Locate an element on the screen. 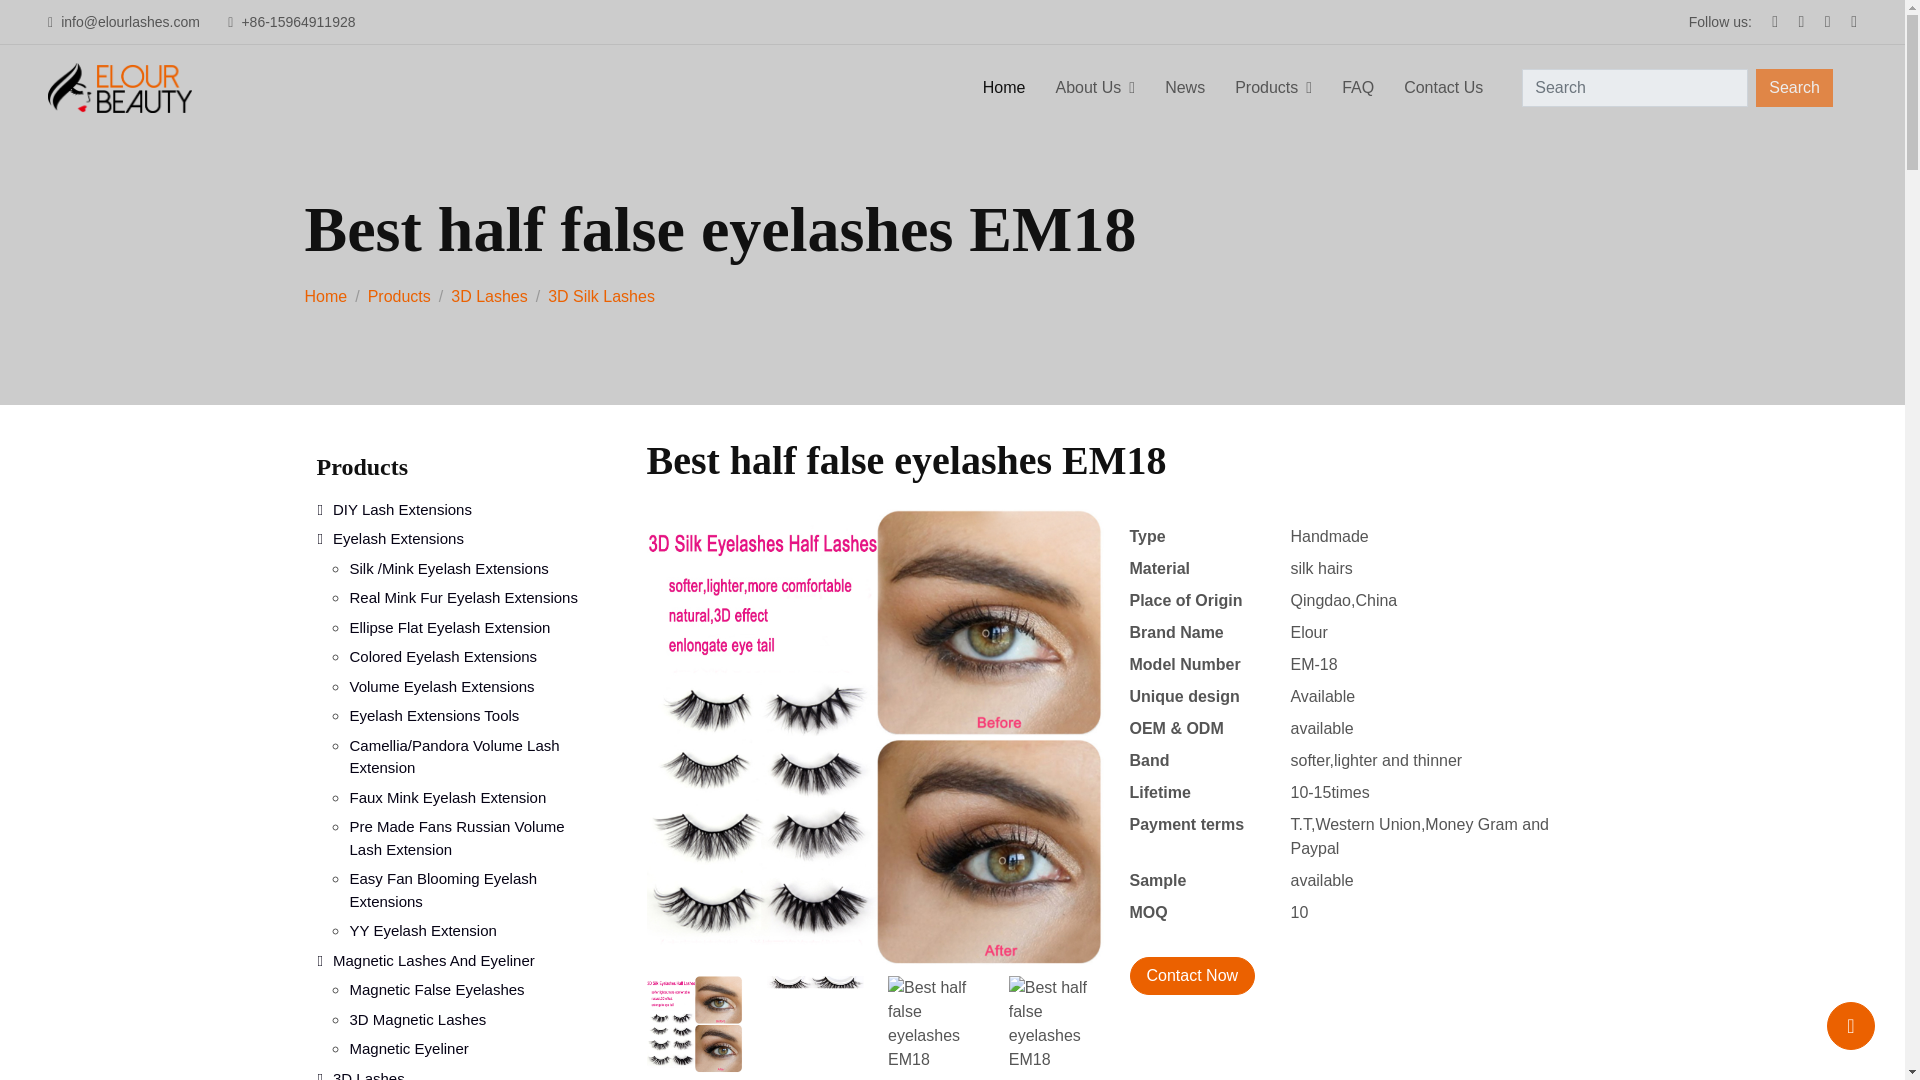 Image resolution: width=1920 pixels, height=1080 pixels. News is located at coordinates (1184, 88).